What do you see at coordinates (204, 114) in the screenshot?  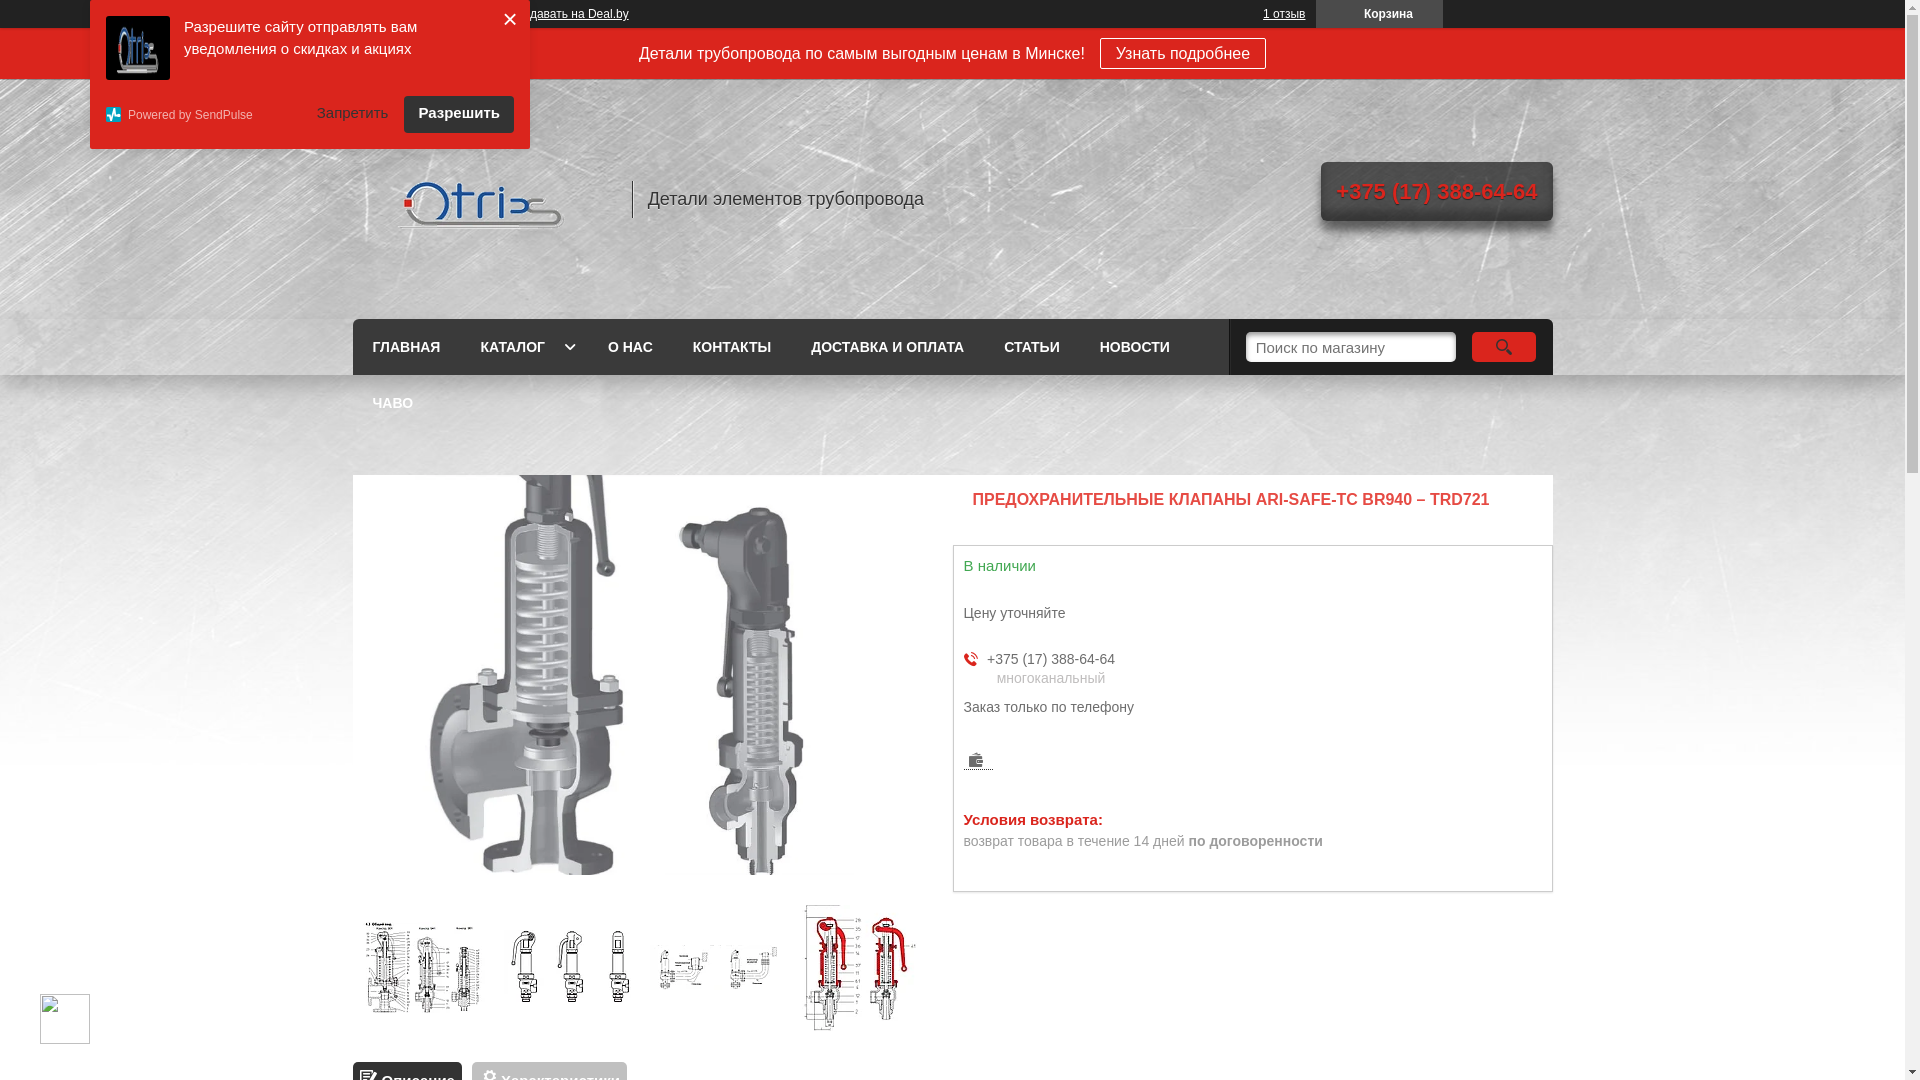 I see `Powered by SendPulse` at bounding box center [204, 114].